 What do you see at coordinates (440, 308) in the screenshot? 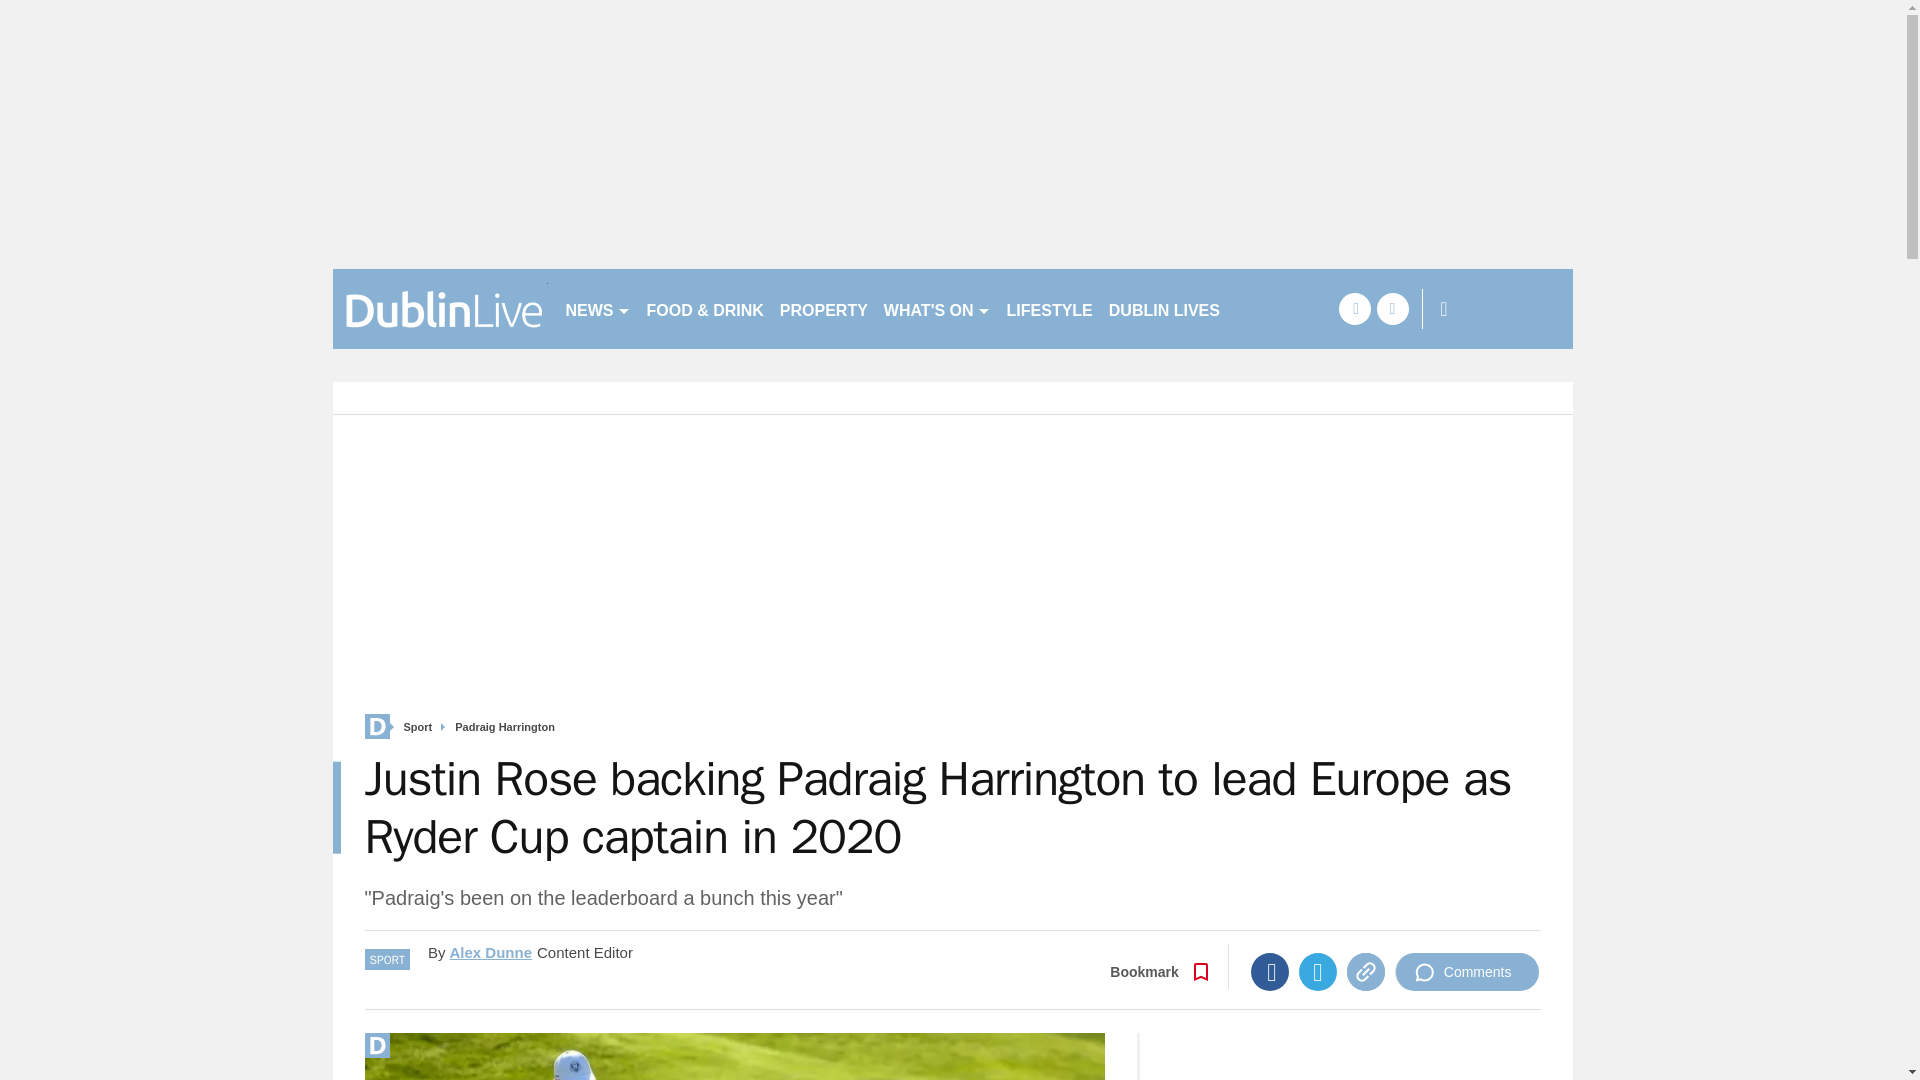
I see `dublinlive` at bounding box center [440, 308].